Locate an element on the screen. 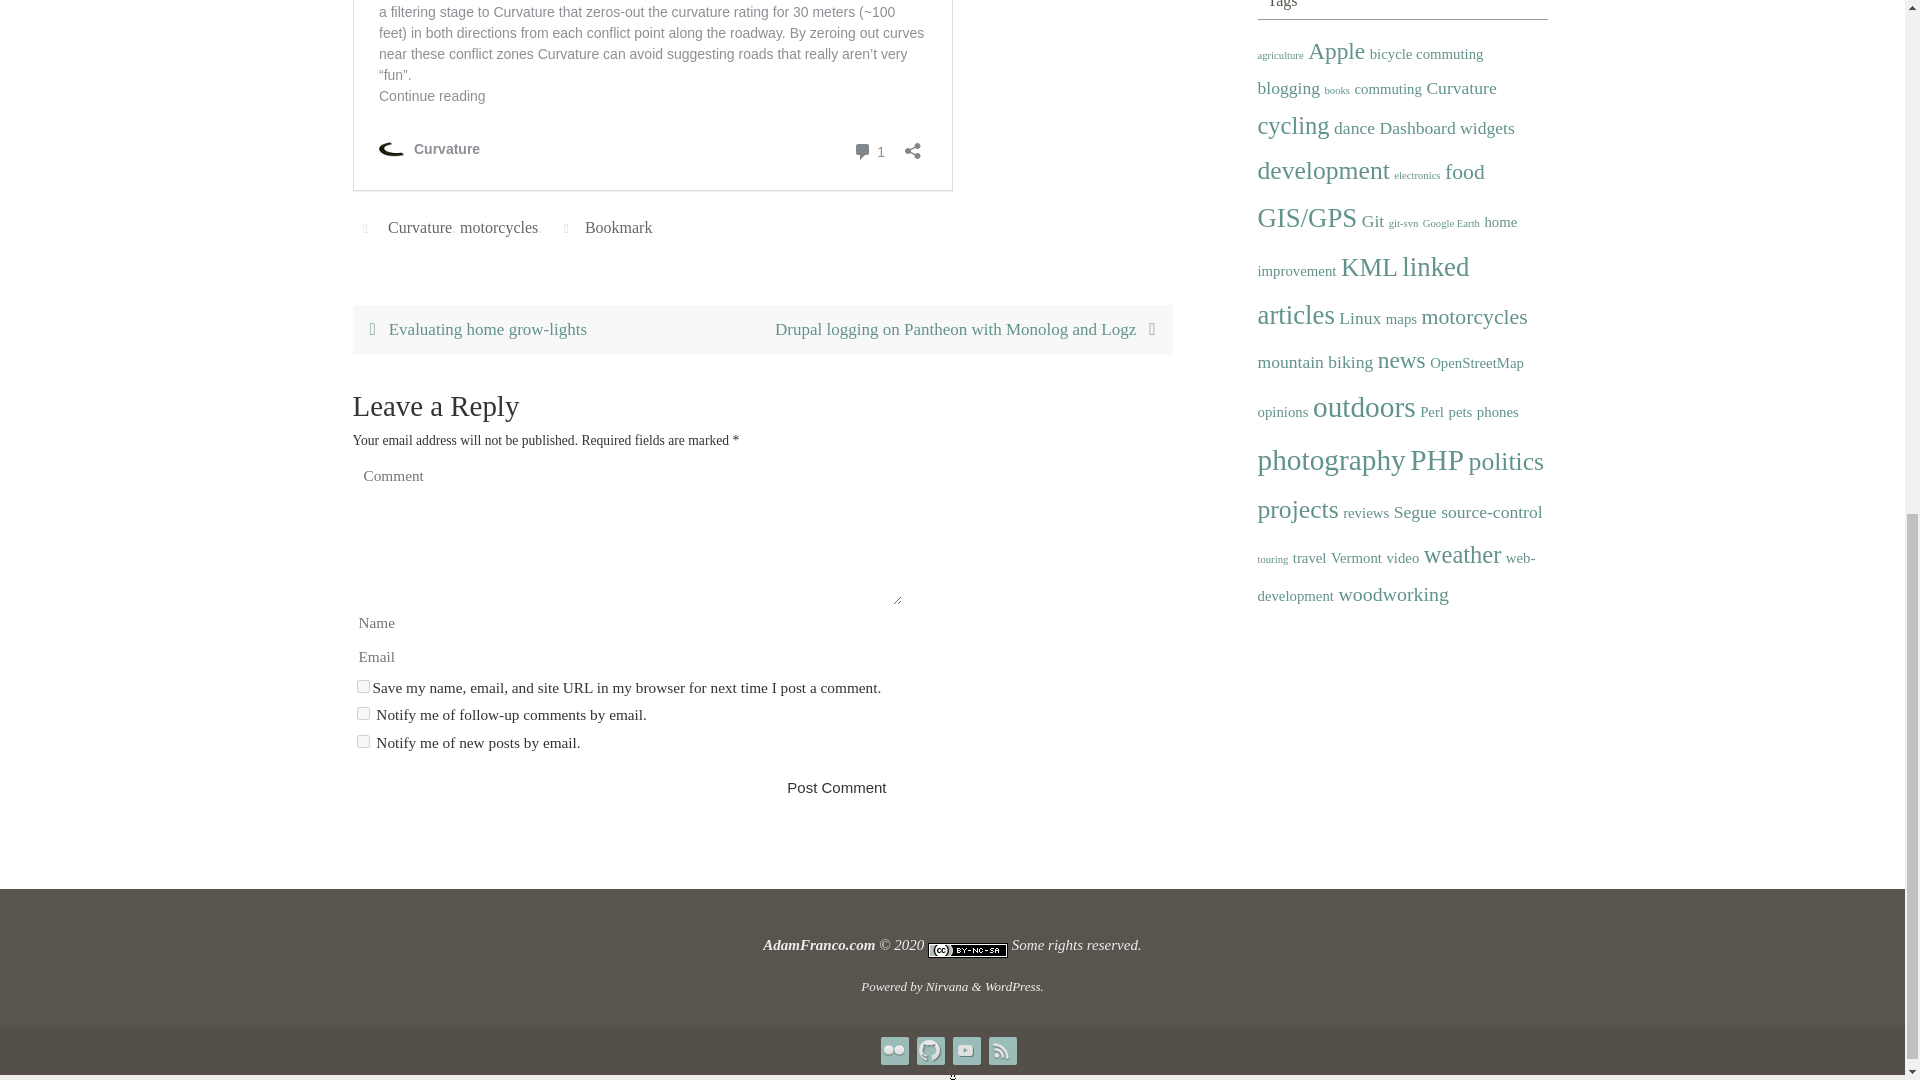  Post Comment is located at coordinates (836, 786).